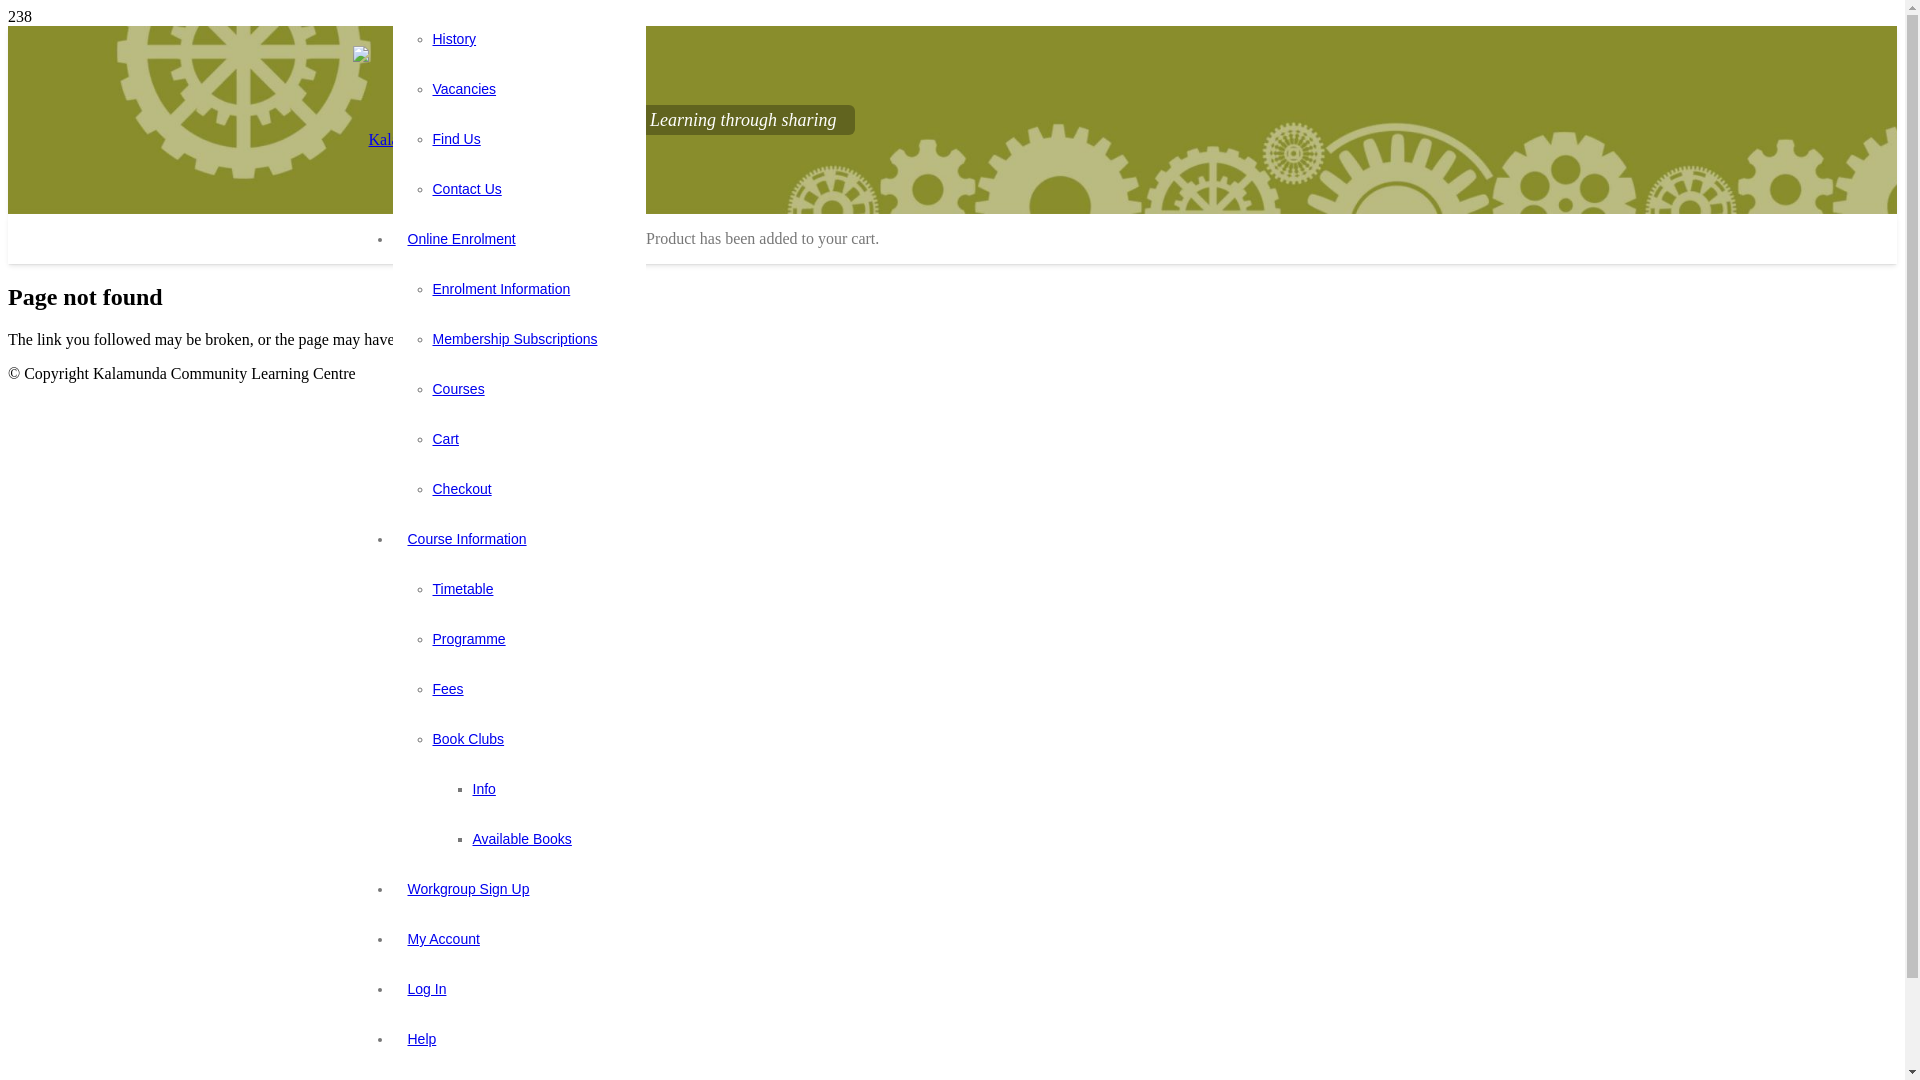 This screenshot has width=1920, height=1080. I want to click on Cart, so click(445, 438).